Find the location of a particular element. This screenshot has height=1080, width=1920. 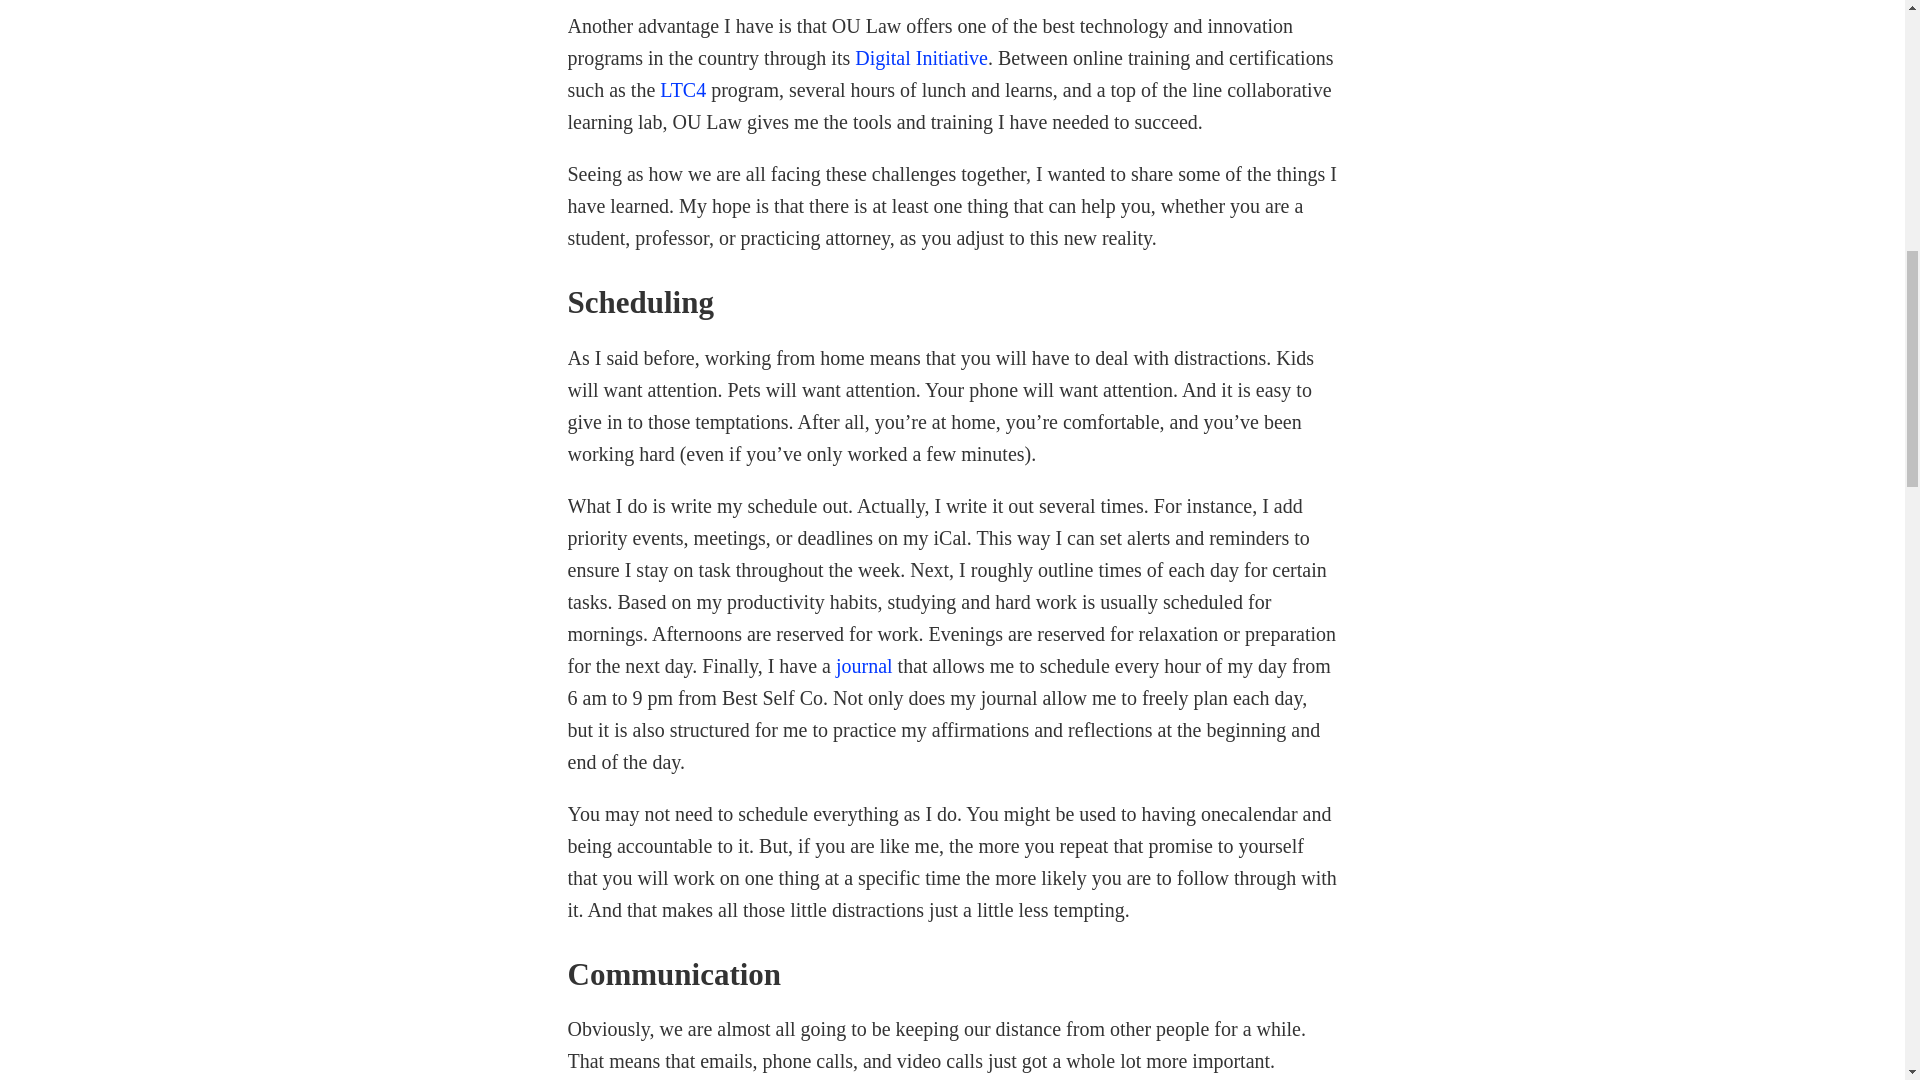

LTC4 is located at coordinates (683, 90).